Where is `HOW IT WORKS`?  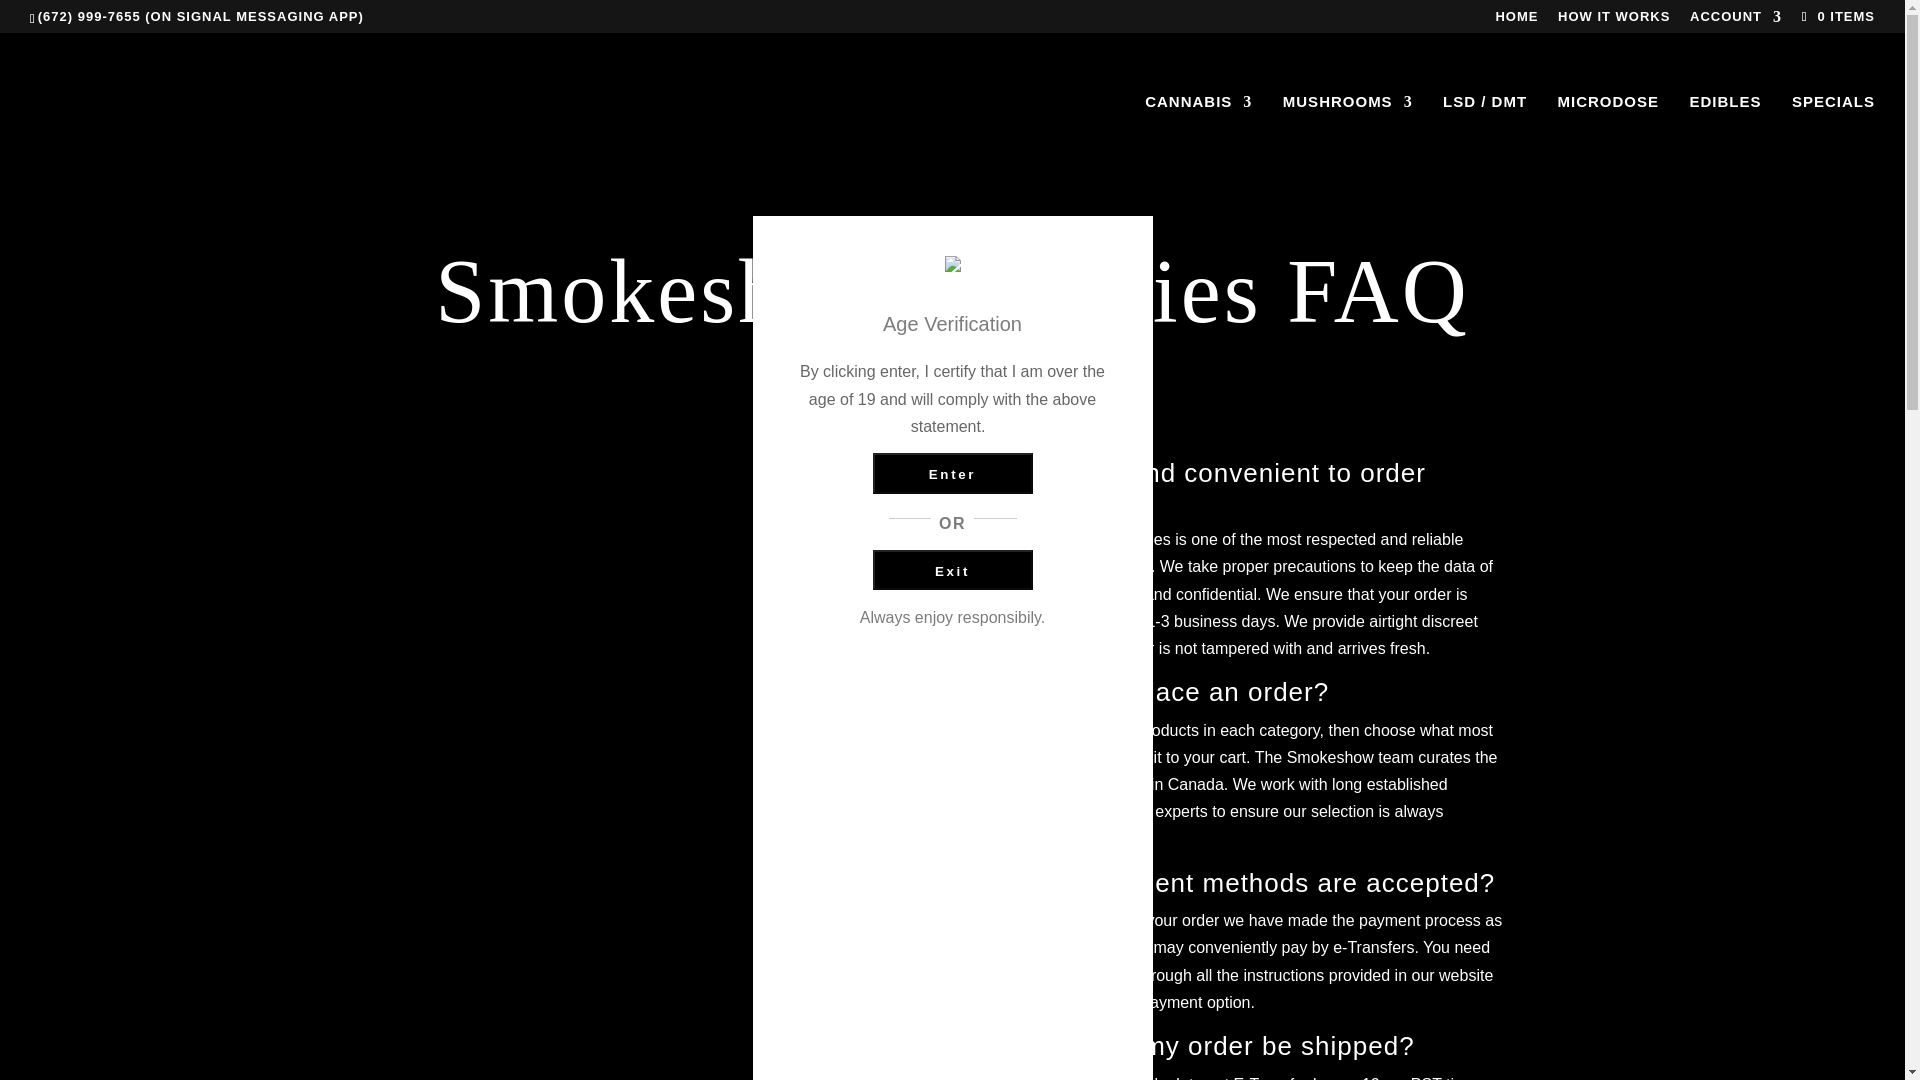
HOW IT WORKS is located at coordinates (1614, 21).